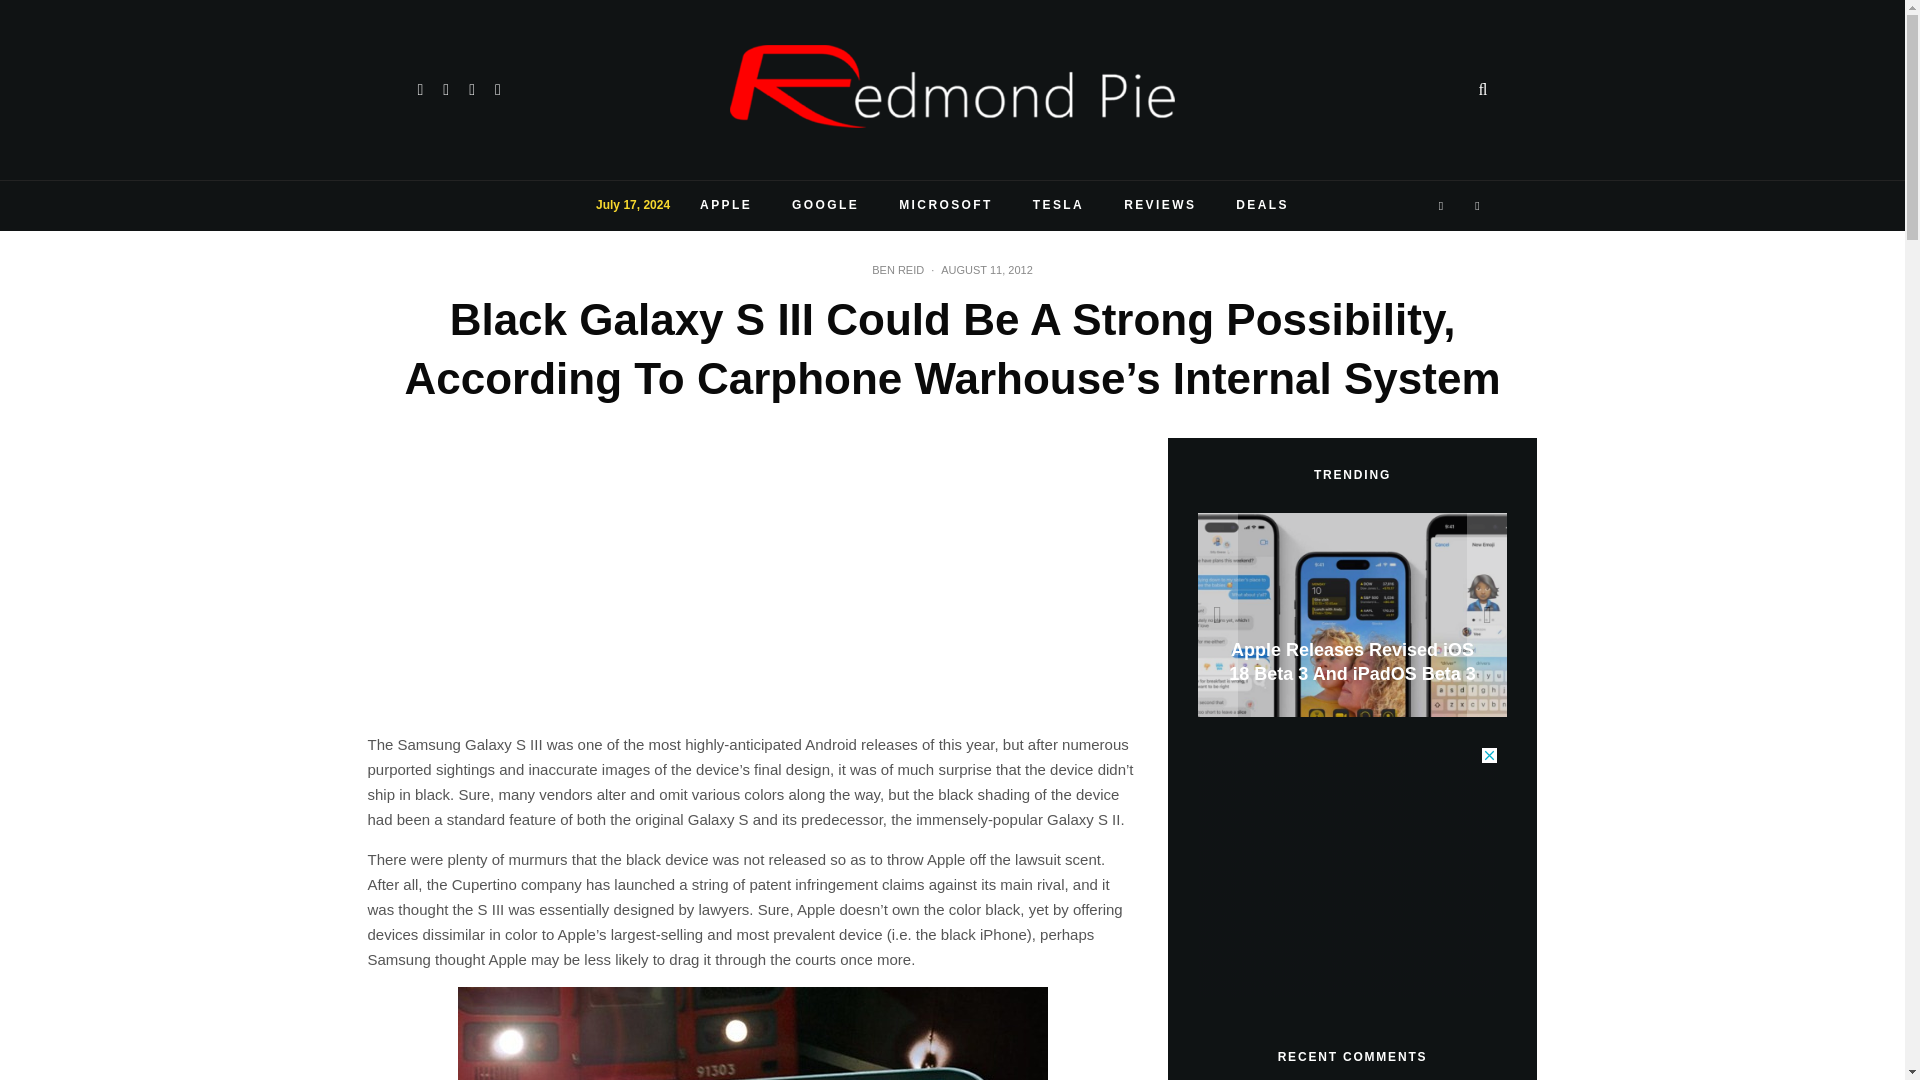  Describe the element at coordinates (946, 206) in the screenshot. I see `MICROSOFT` at that location.